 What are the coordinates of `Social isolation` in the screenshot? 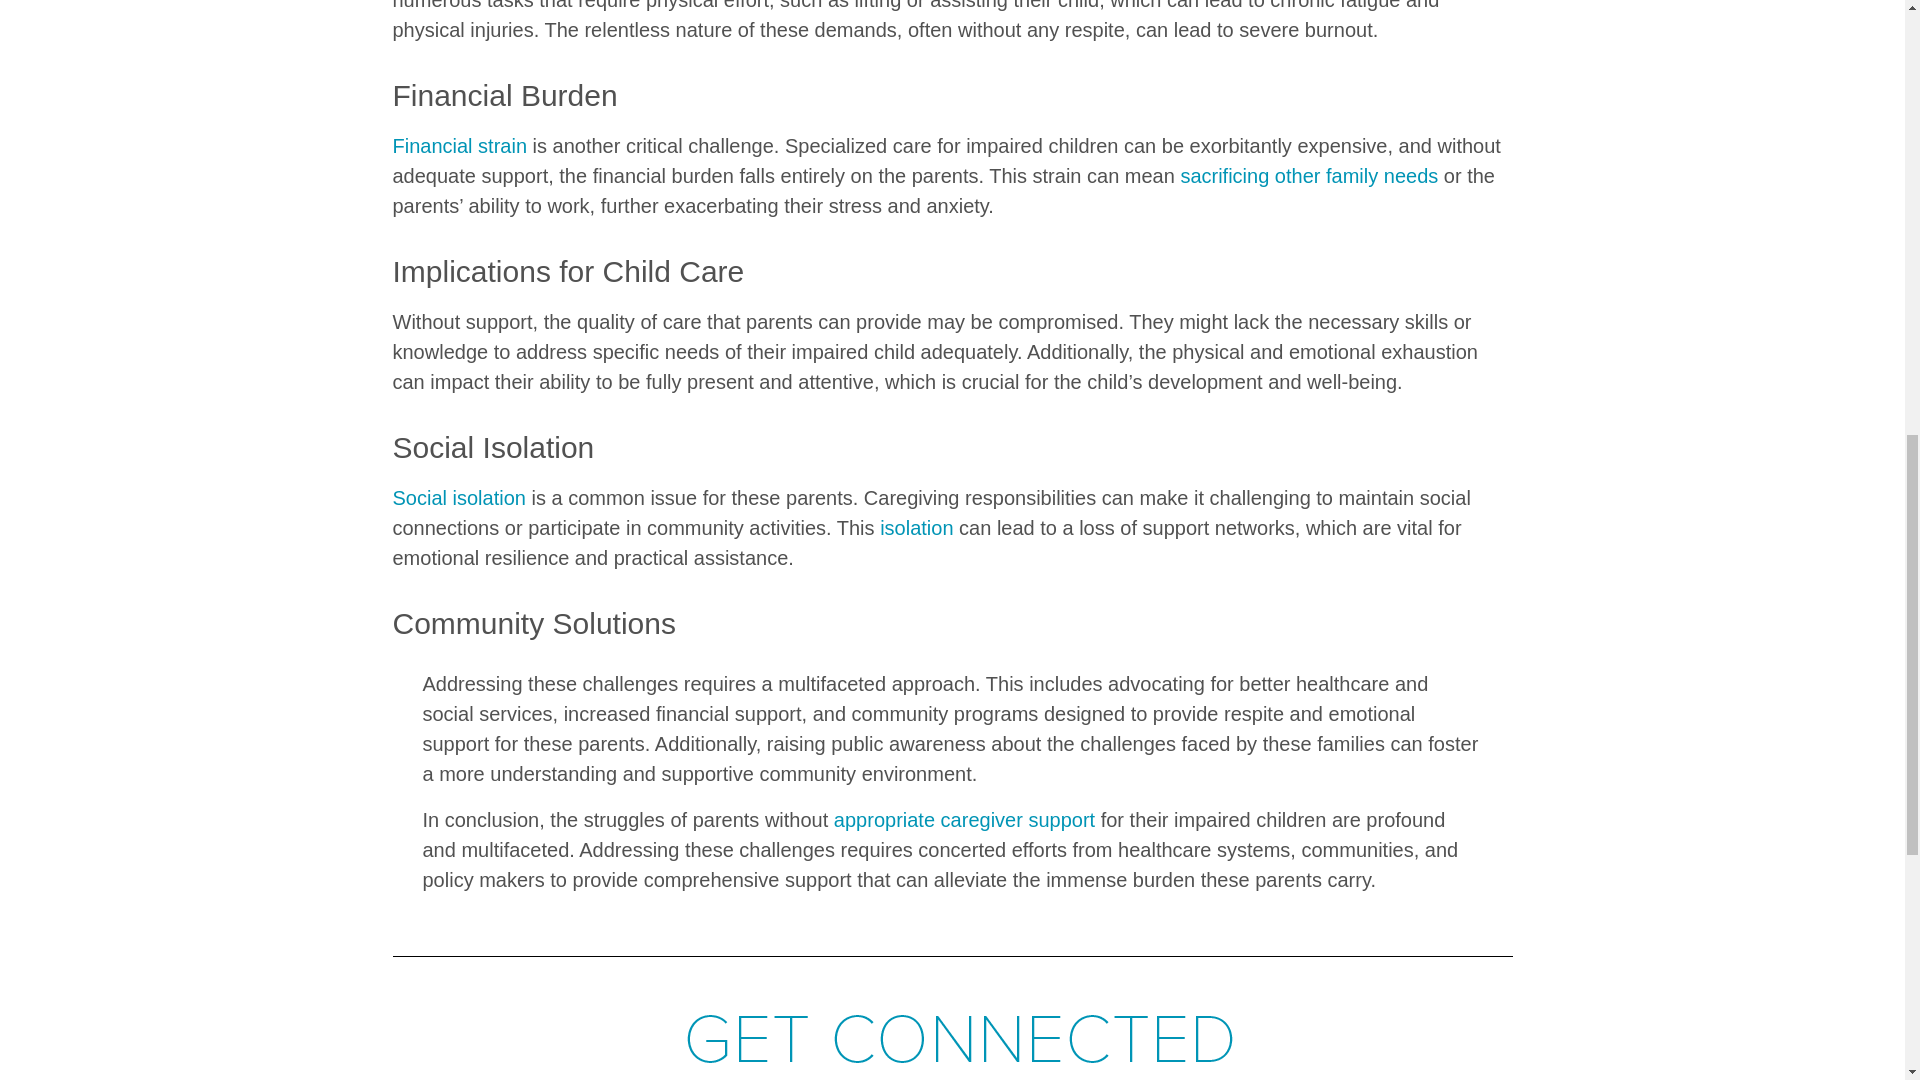 It's located at (458, 498).